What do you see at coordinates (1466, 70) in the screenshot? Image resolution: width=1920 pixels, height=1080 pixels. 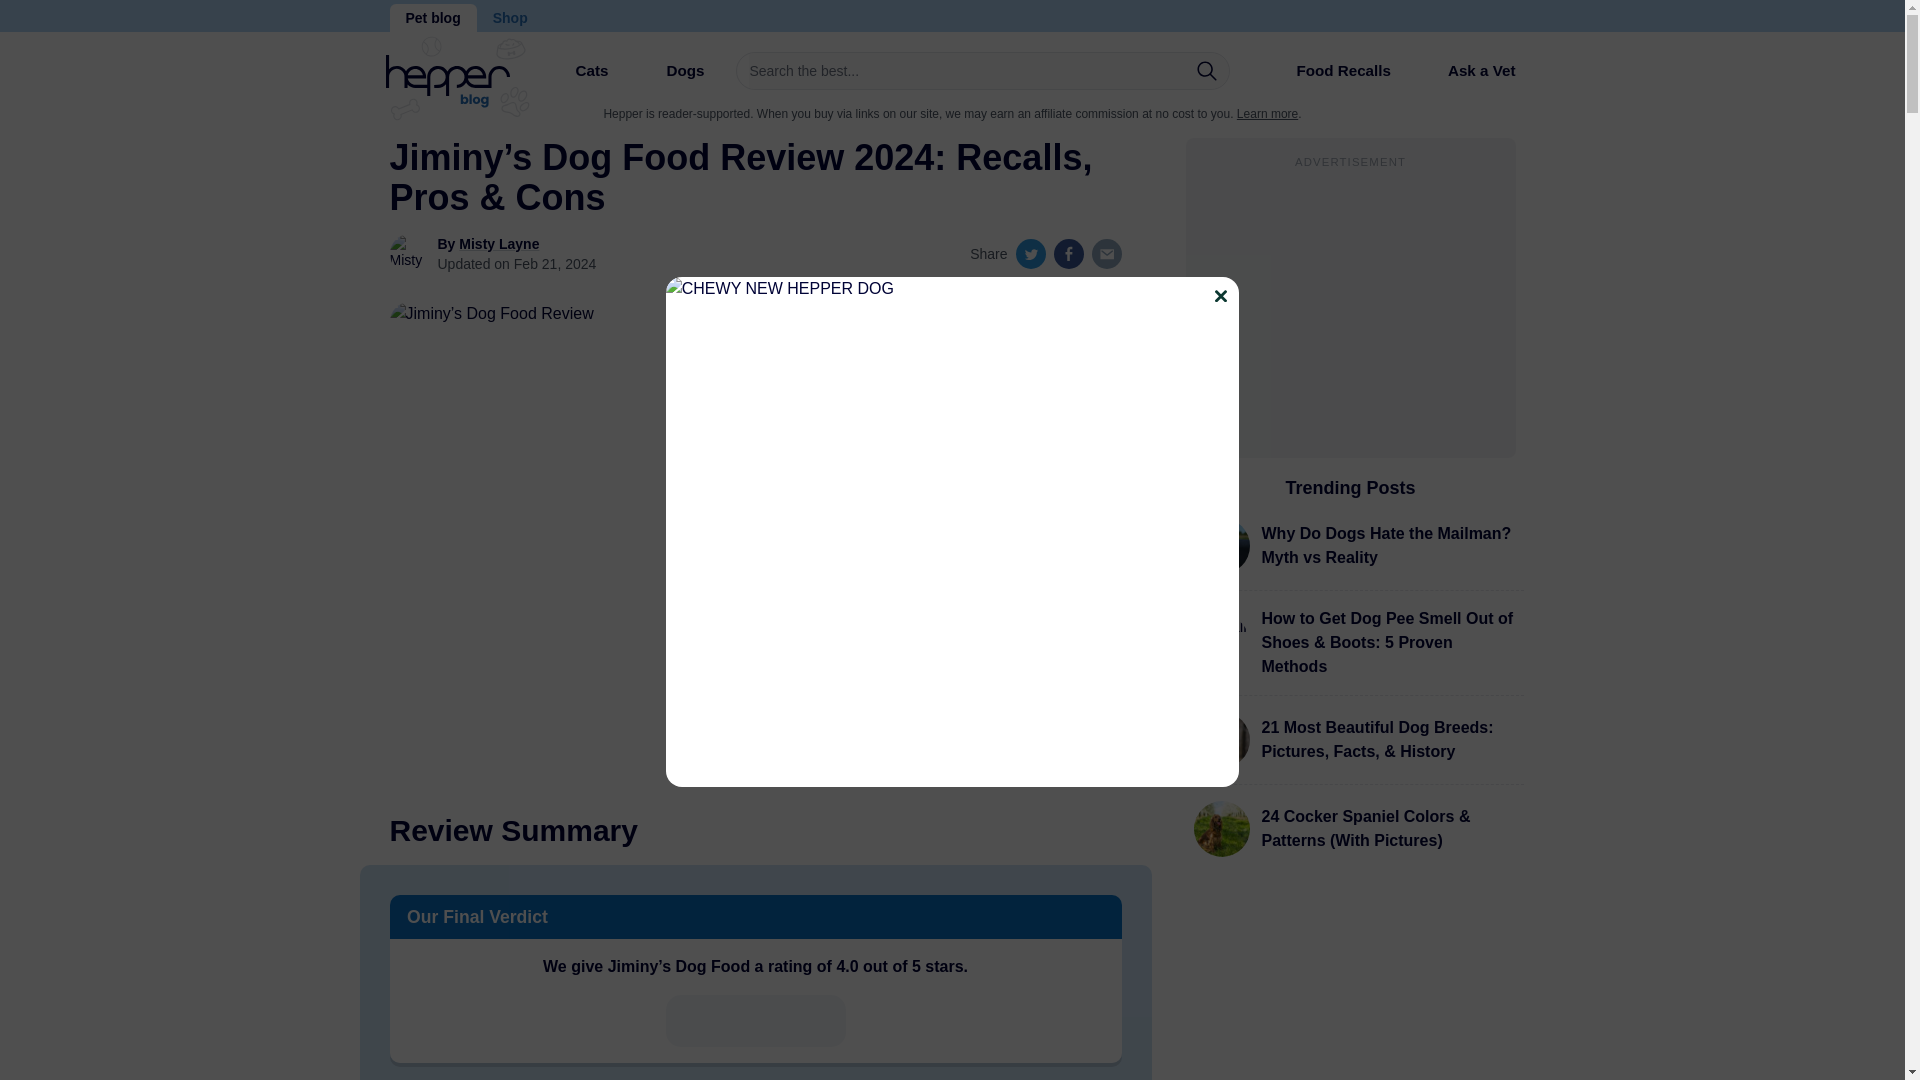 I see `Ask a Vet` at bounding box center [1466, 70].